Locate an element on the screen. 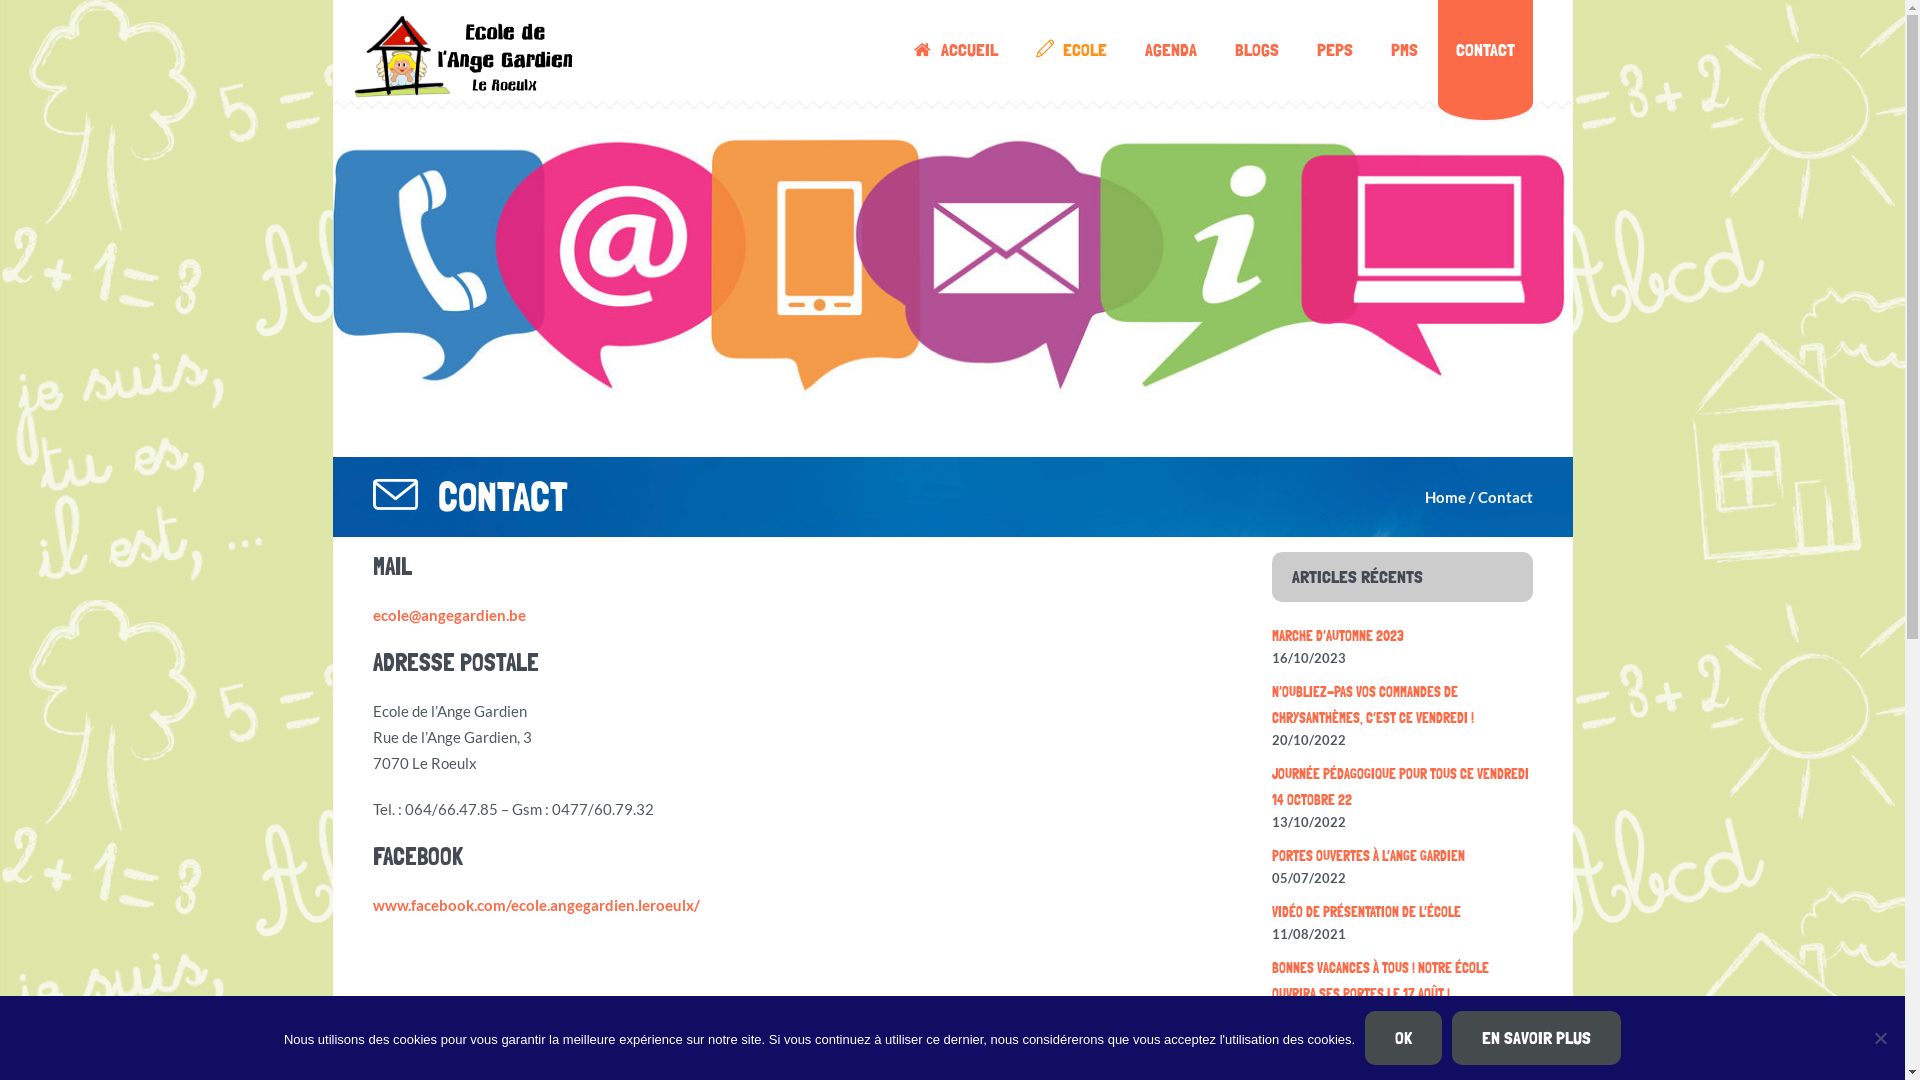  Partager is located at coordinates (498, 1018).